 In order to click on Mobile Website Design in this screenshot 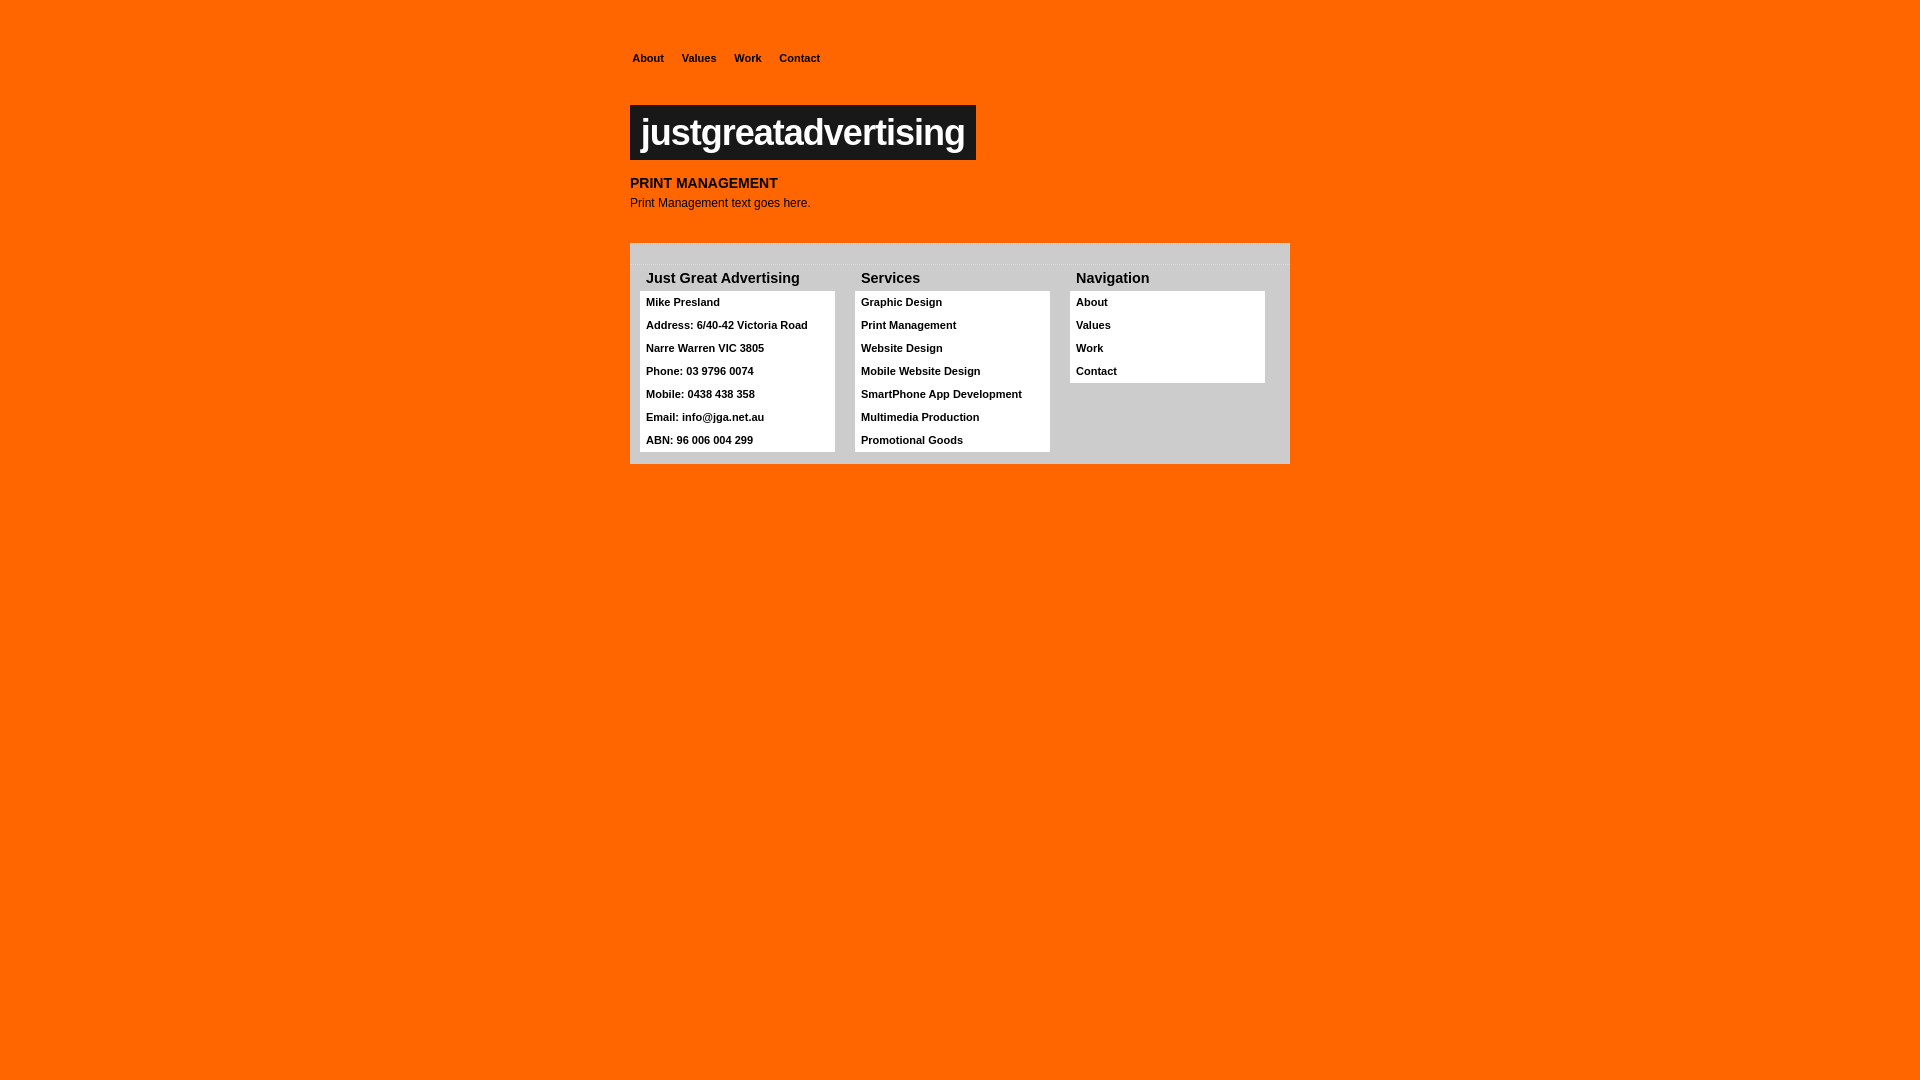, I will do `click(952, 372)`.